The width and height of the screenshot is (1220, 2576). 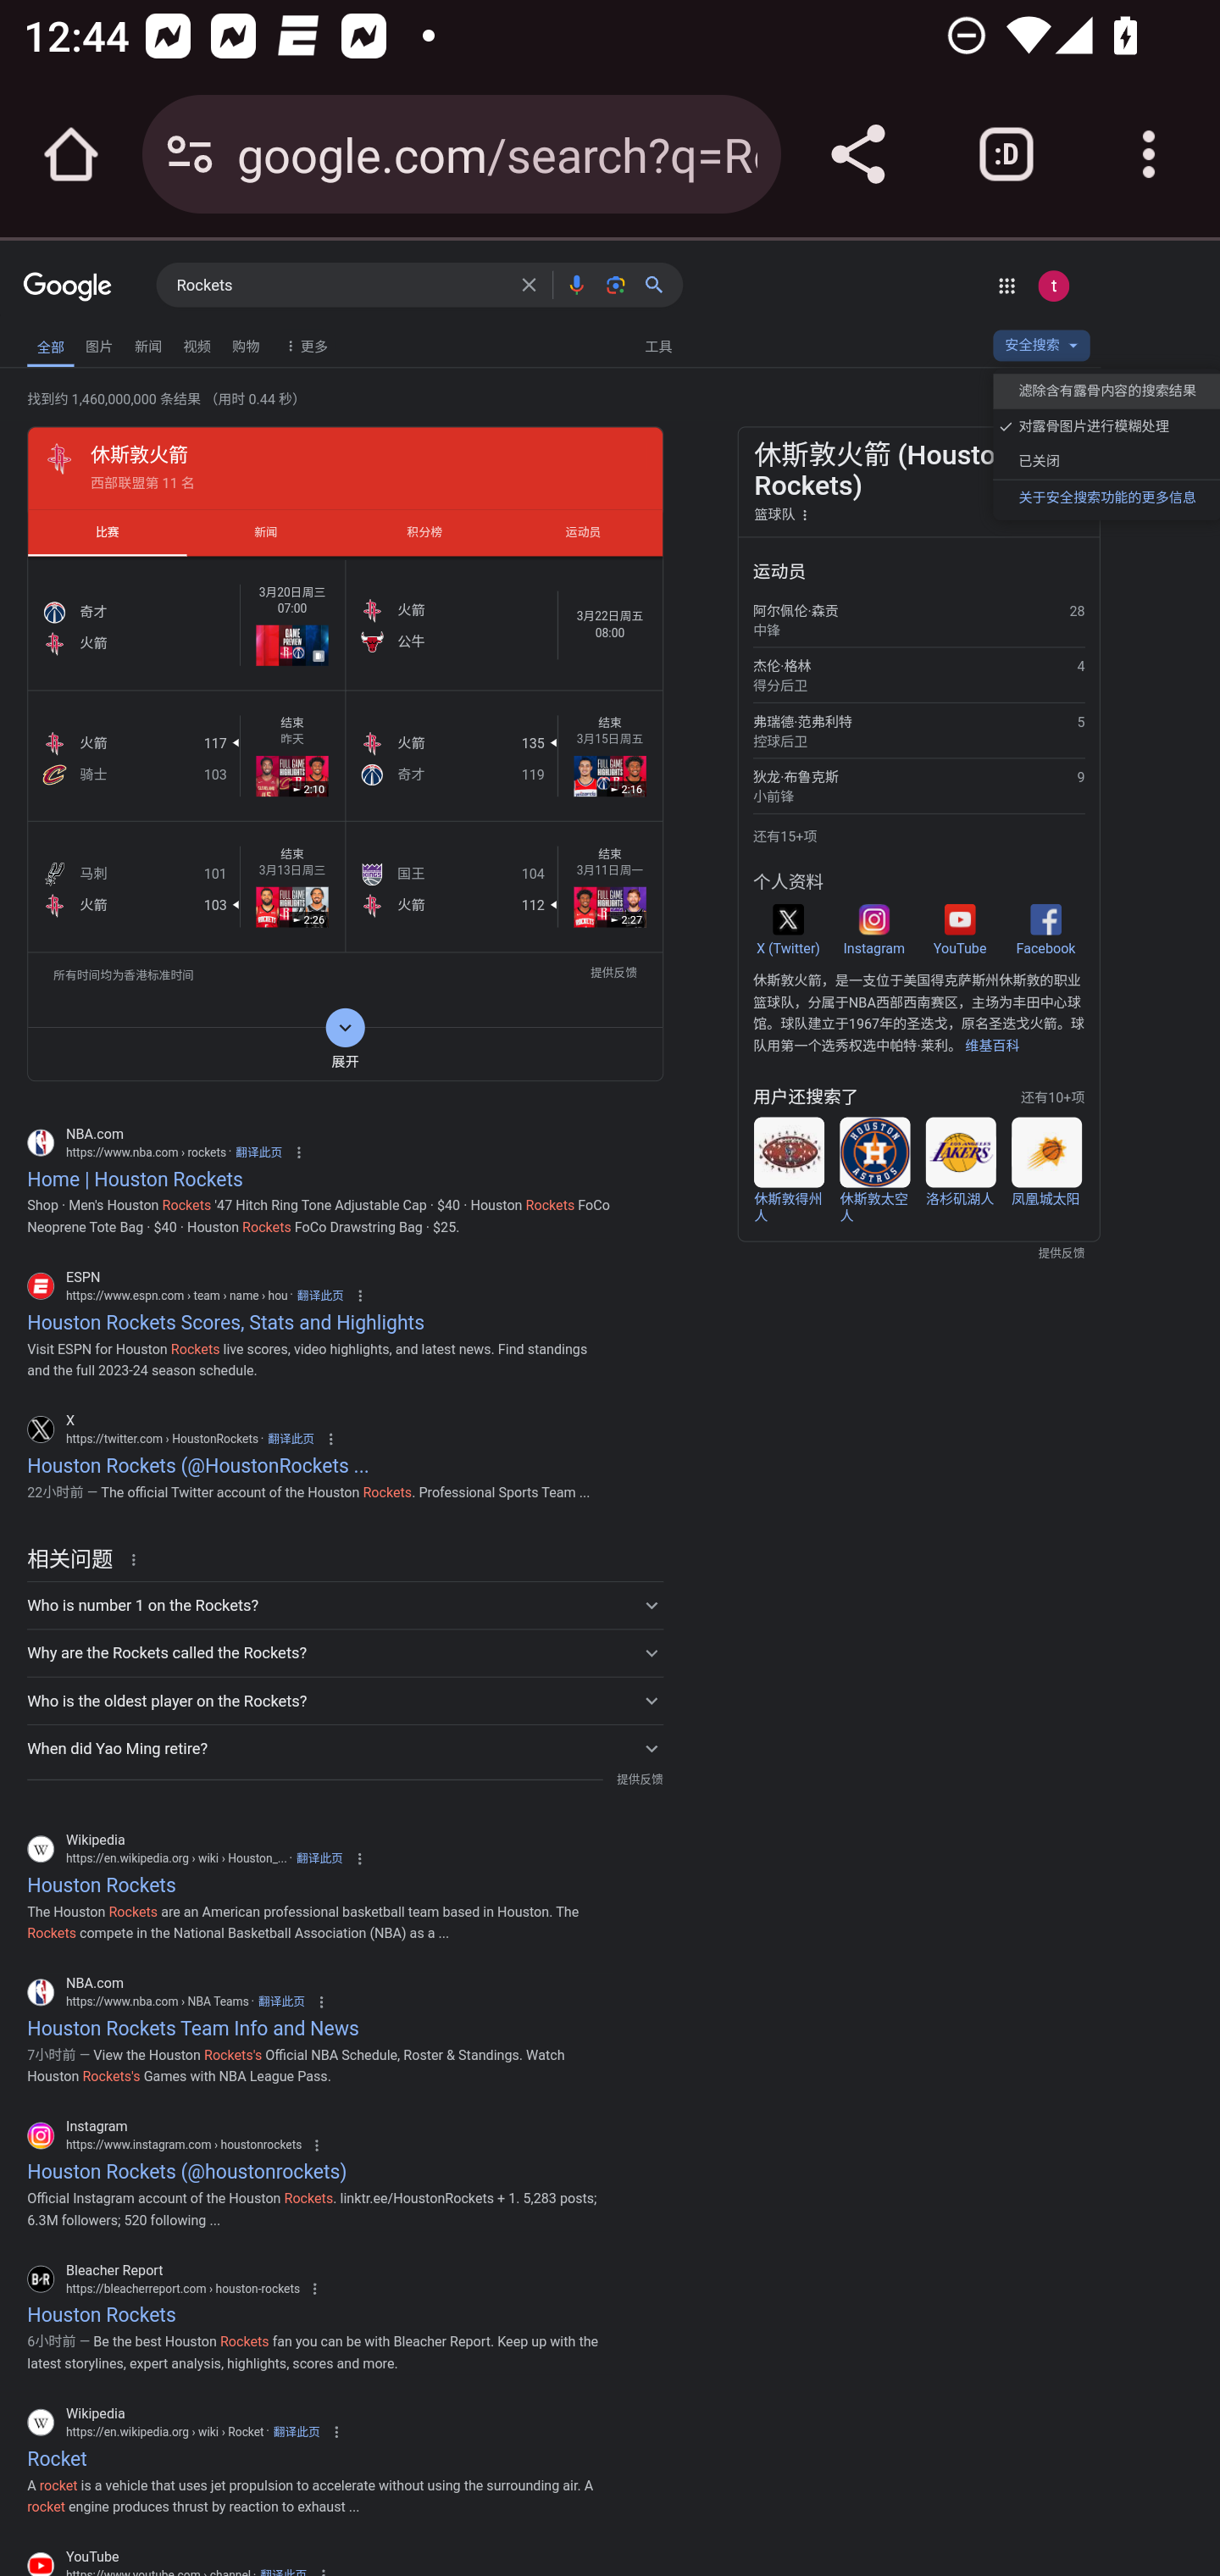 What do you see at coordinates (615, 285) in the screenshot?
I see `按图搜索` at bounding box center [615, 285].